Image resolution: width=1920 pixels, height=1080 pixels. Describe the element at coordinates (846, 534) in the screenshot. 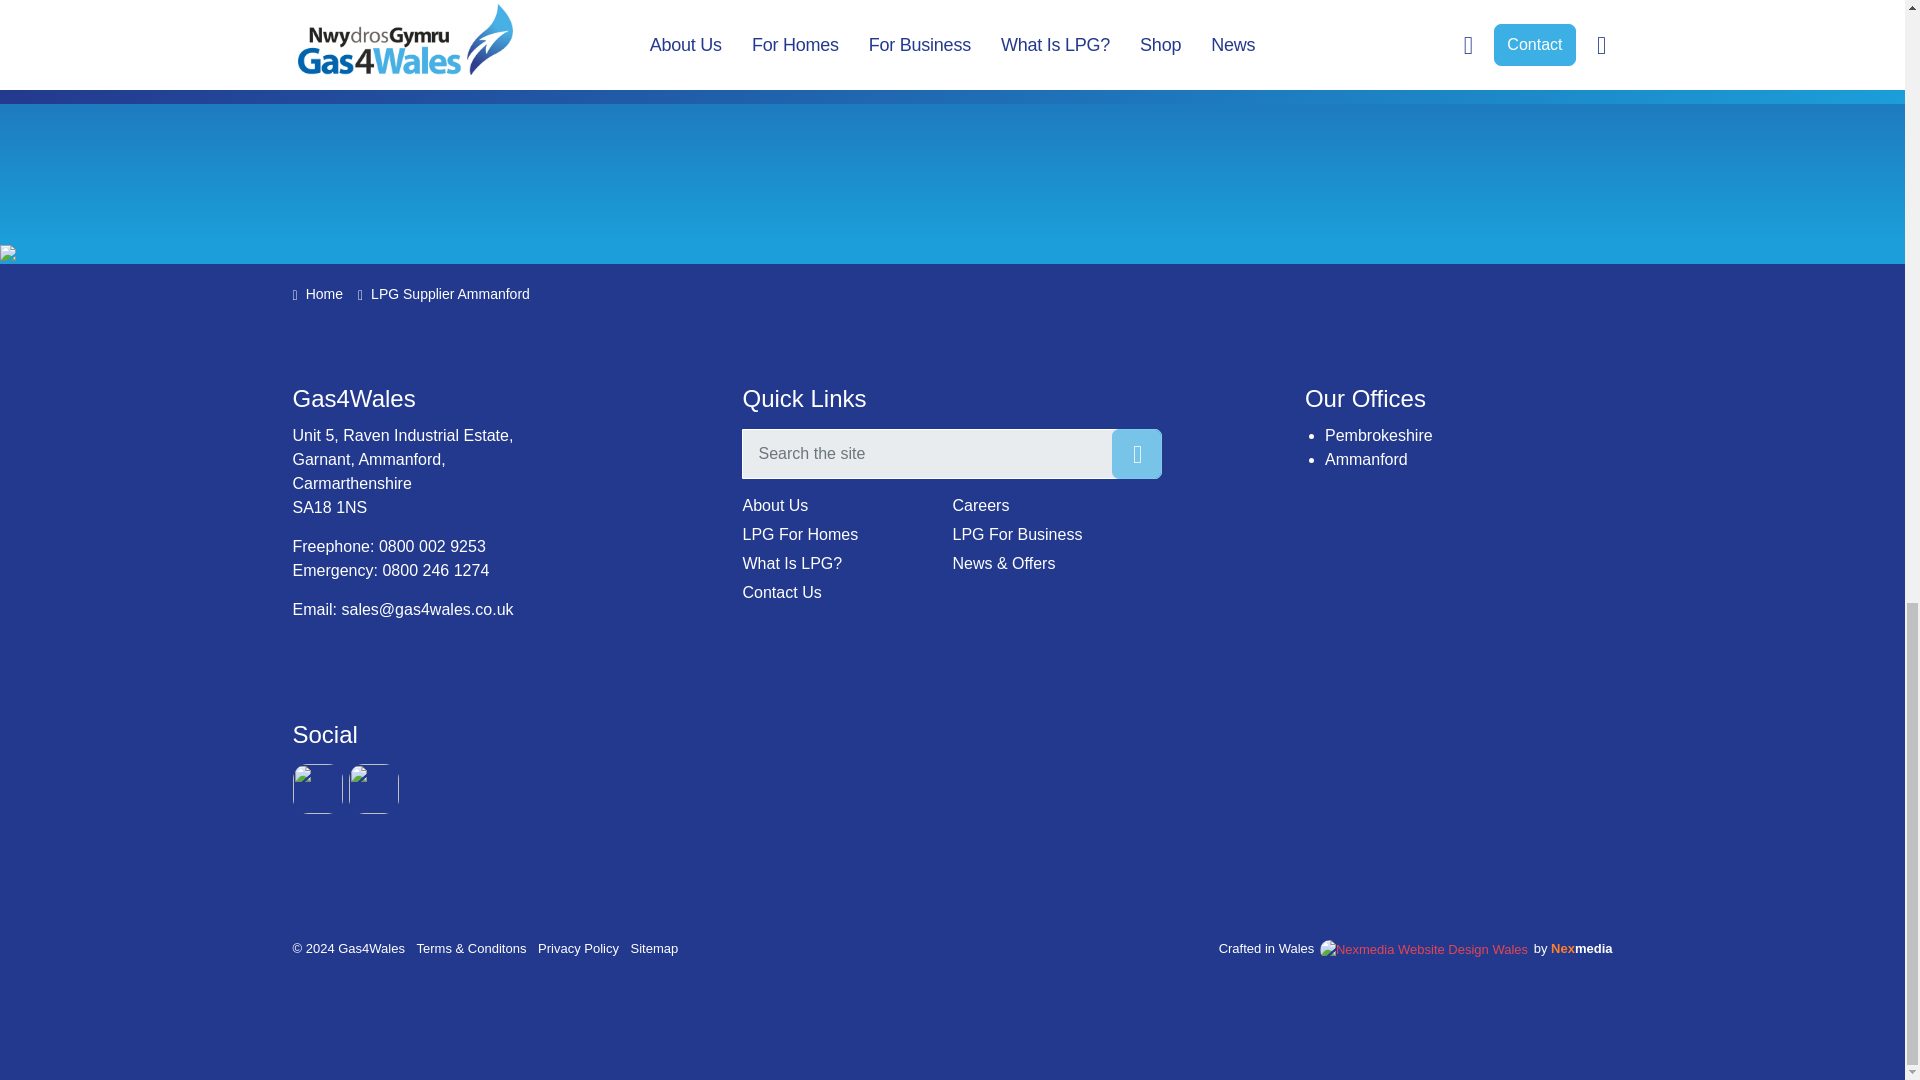

I see `LPG For Homes` at that location.